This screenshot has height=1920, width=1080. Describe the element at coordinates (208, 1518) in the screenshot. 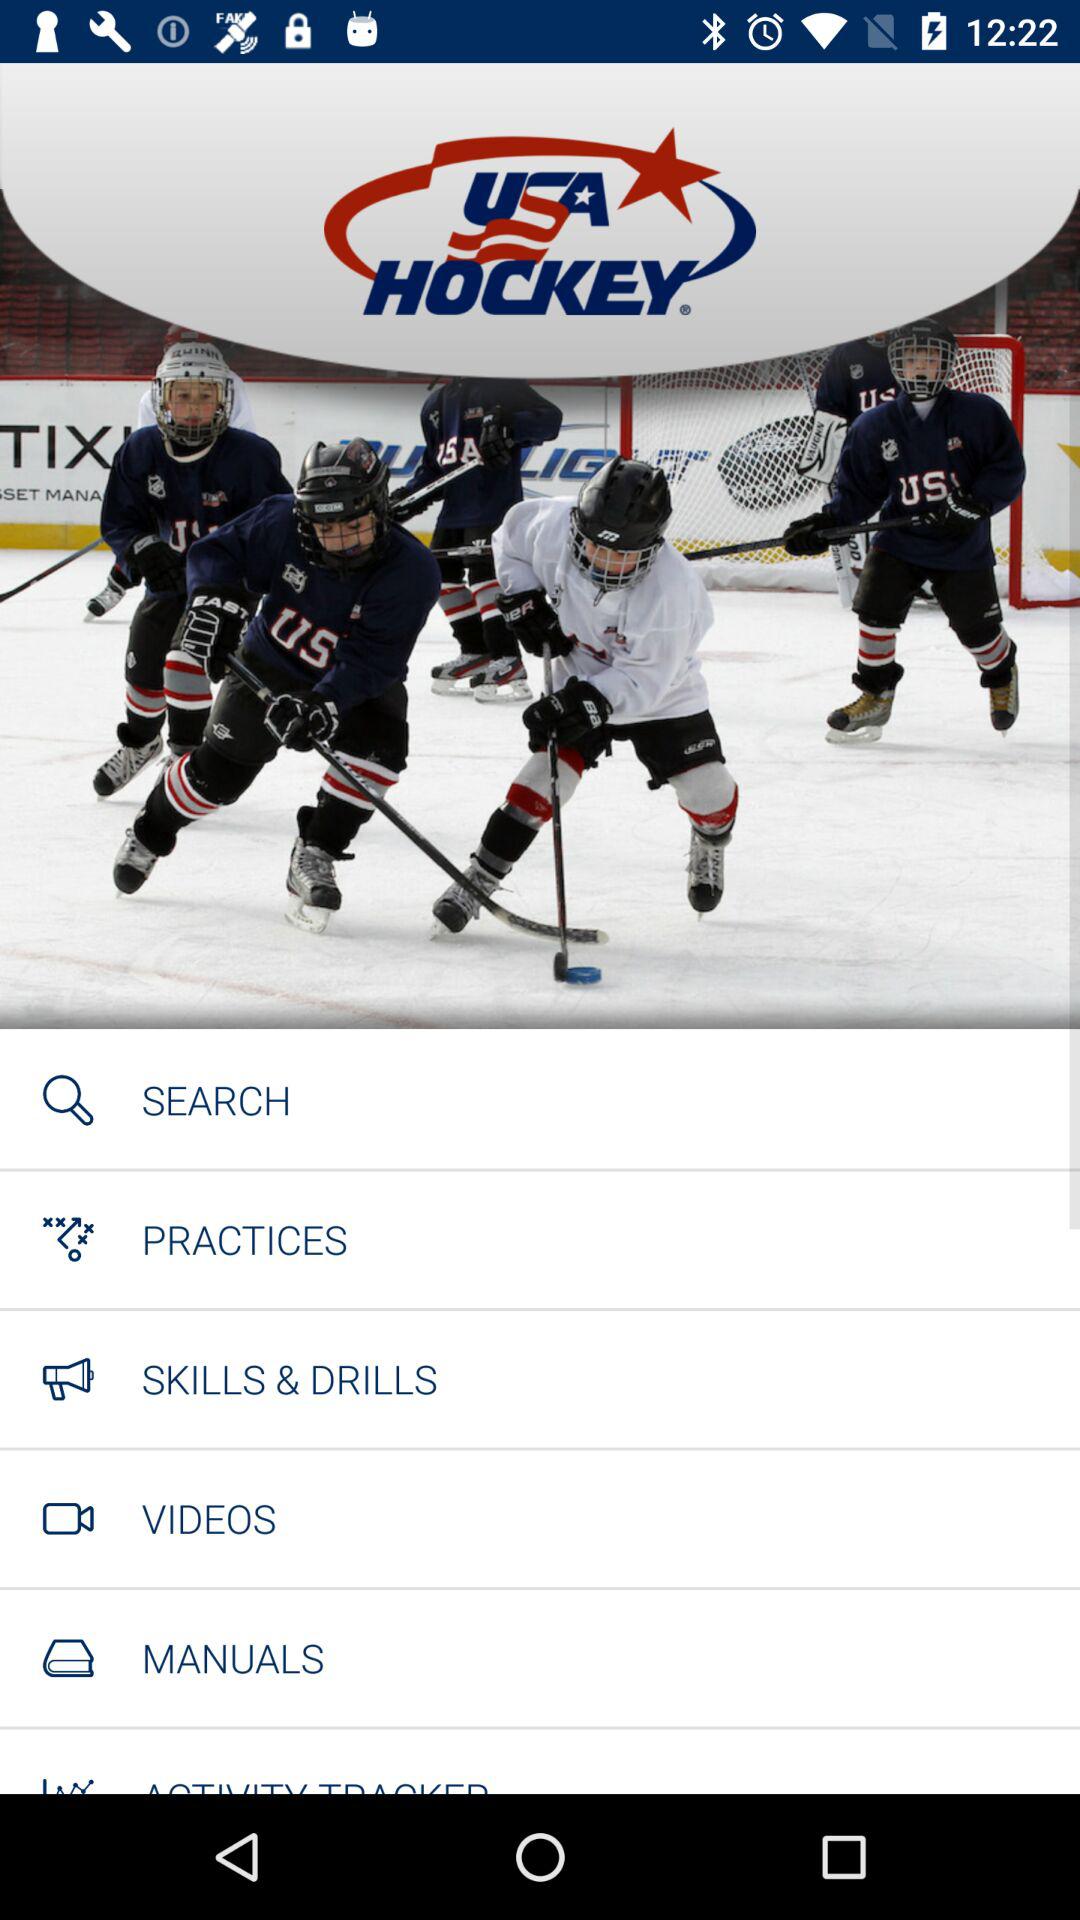

I see `turn off item below skills & drills` at that location.